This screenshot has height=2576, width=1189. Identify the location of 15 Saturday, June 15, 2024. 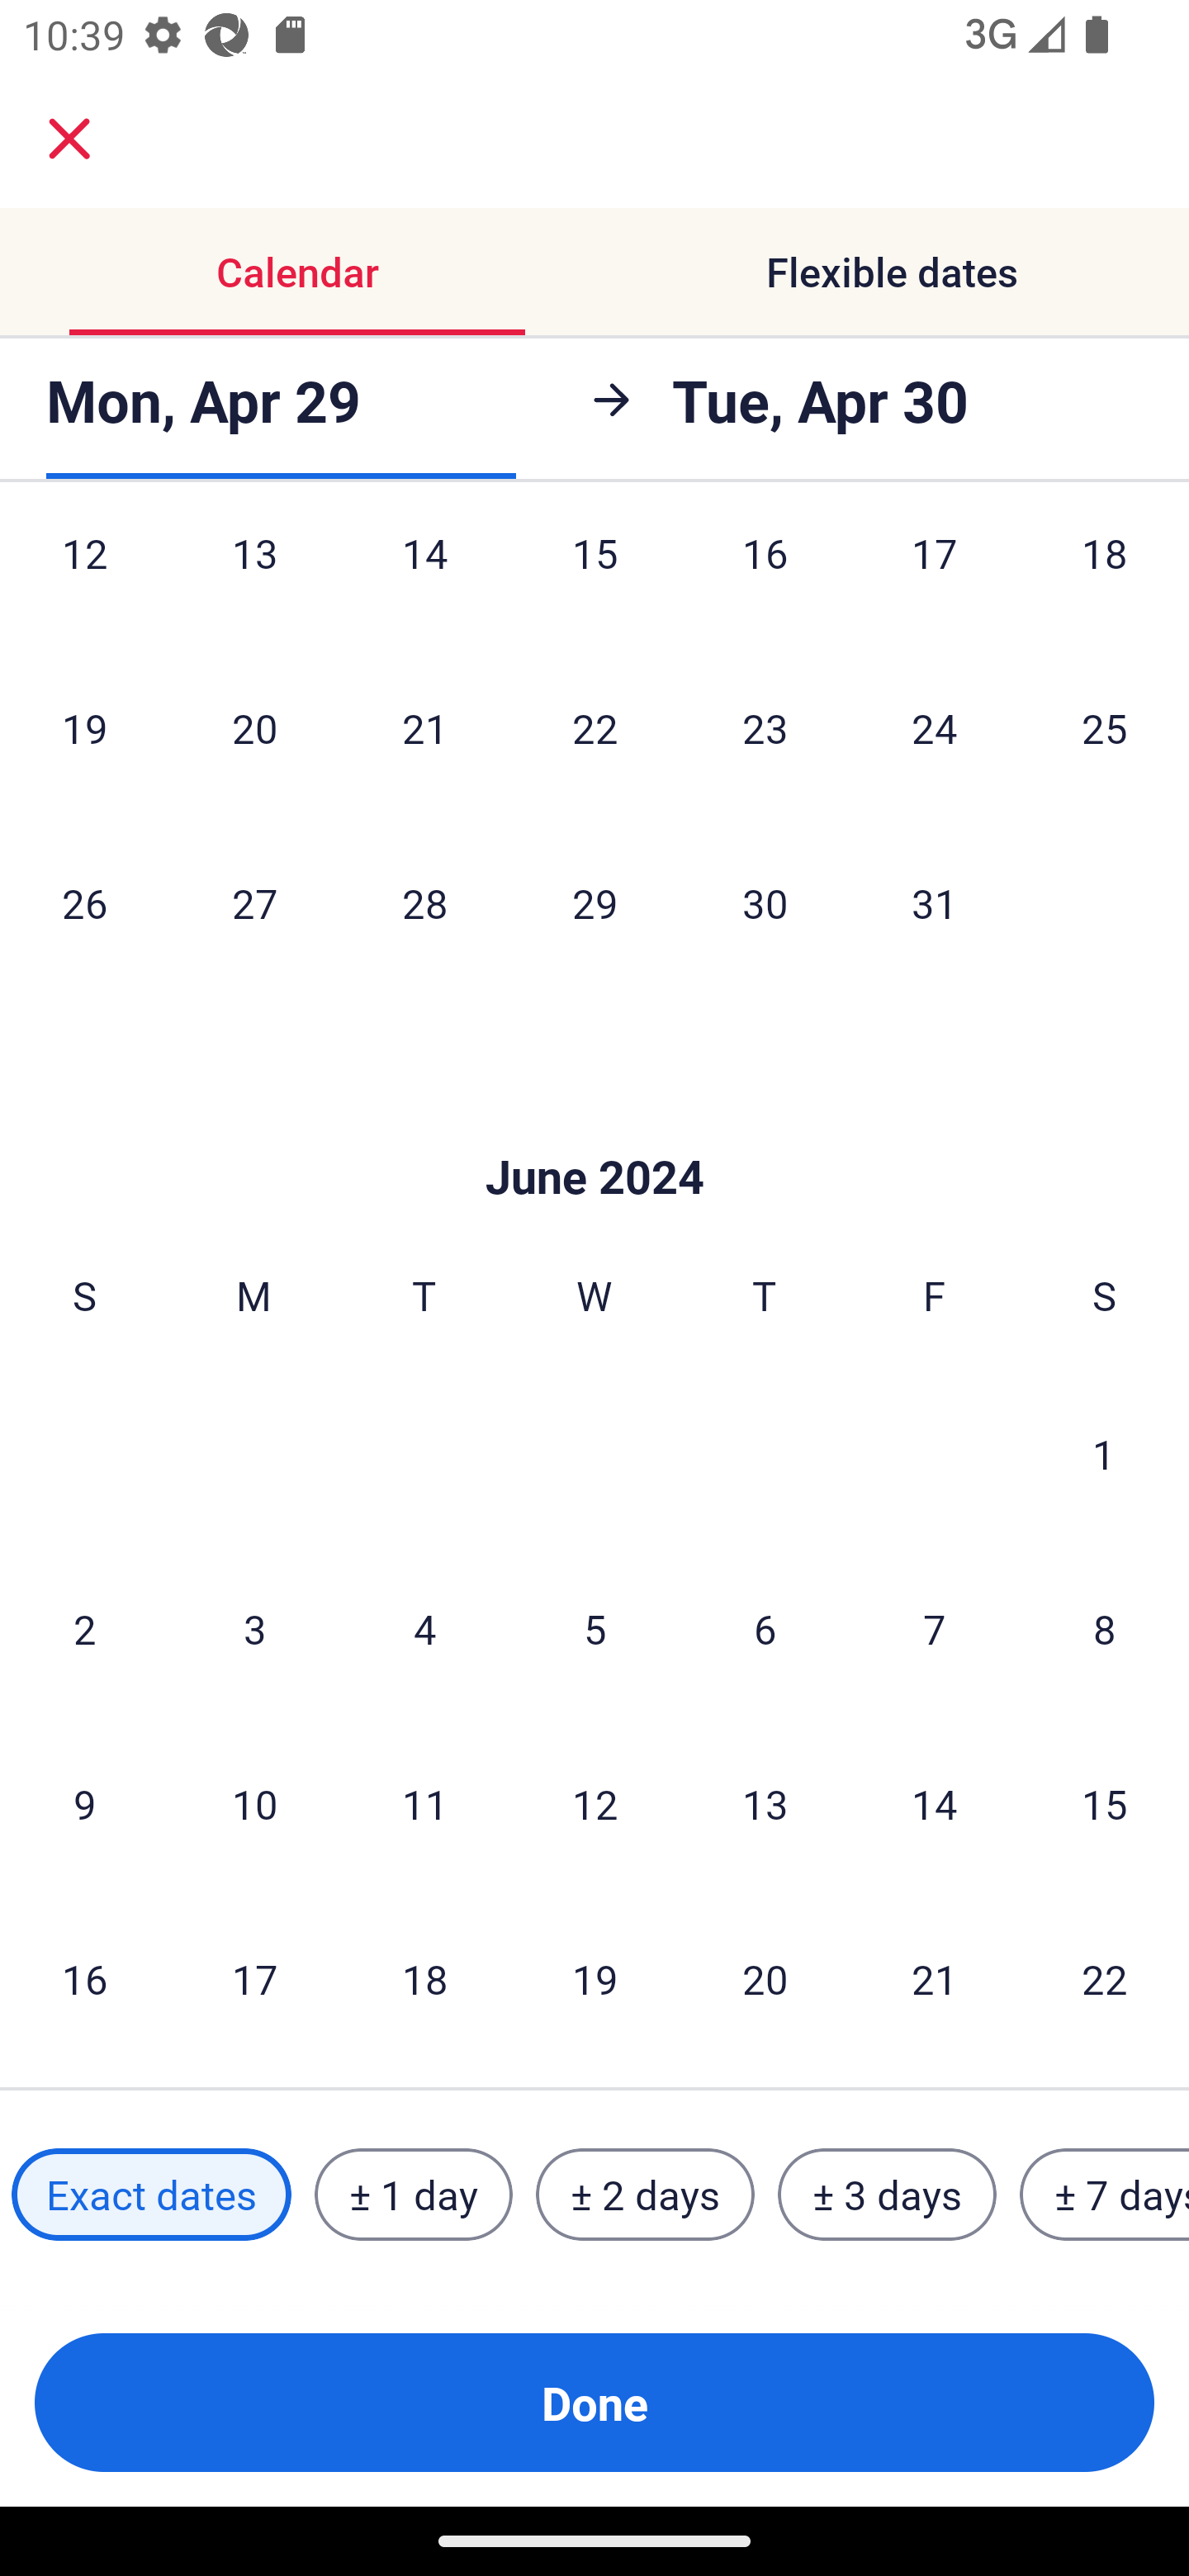
(1105, 1803).